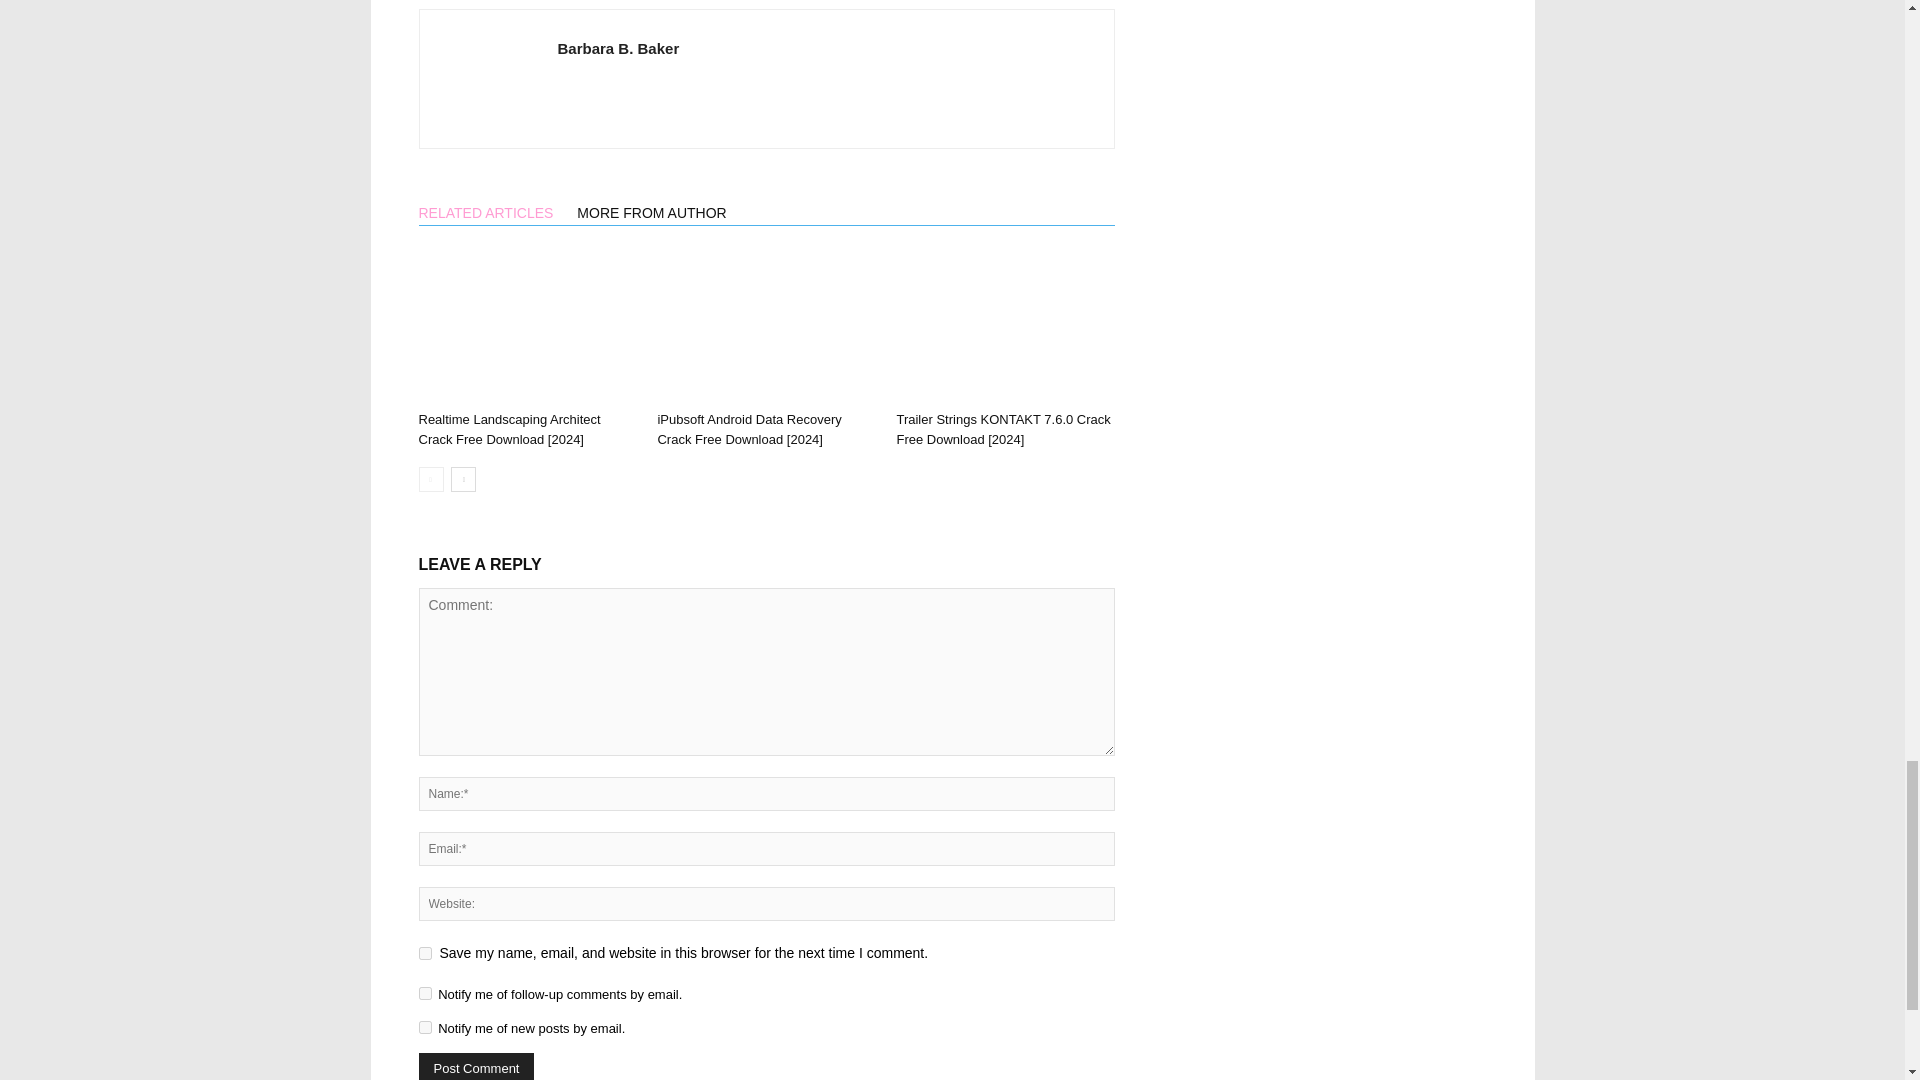 Image resolution: width=1920 pixels, height=1080 pixels. What do you see at coordinates (424, 1026) in the screenshot?
I see `subscribe` at bounding box center [424, 1026].